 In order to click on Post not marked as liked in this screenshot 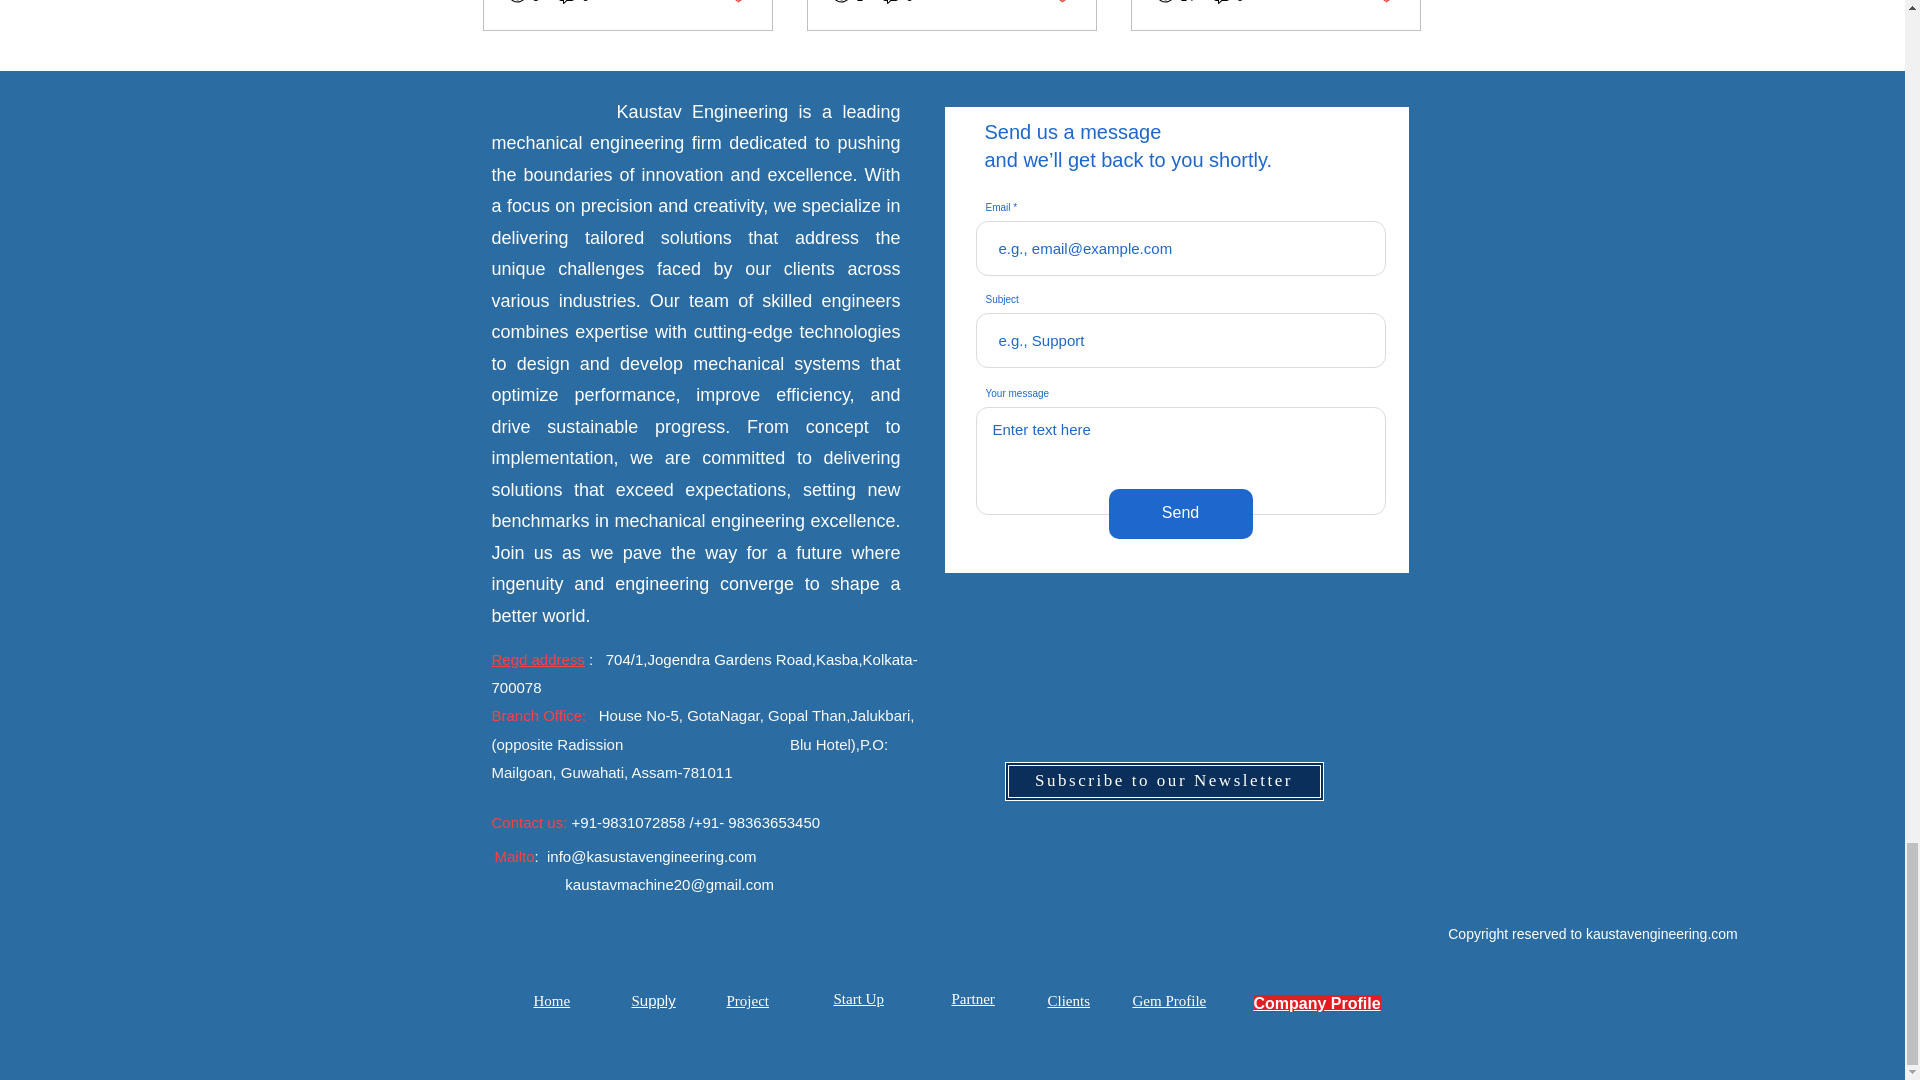, I will do `click(736, 3)`.